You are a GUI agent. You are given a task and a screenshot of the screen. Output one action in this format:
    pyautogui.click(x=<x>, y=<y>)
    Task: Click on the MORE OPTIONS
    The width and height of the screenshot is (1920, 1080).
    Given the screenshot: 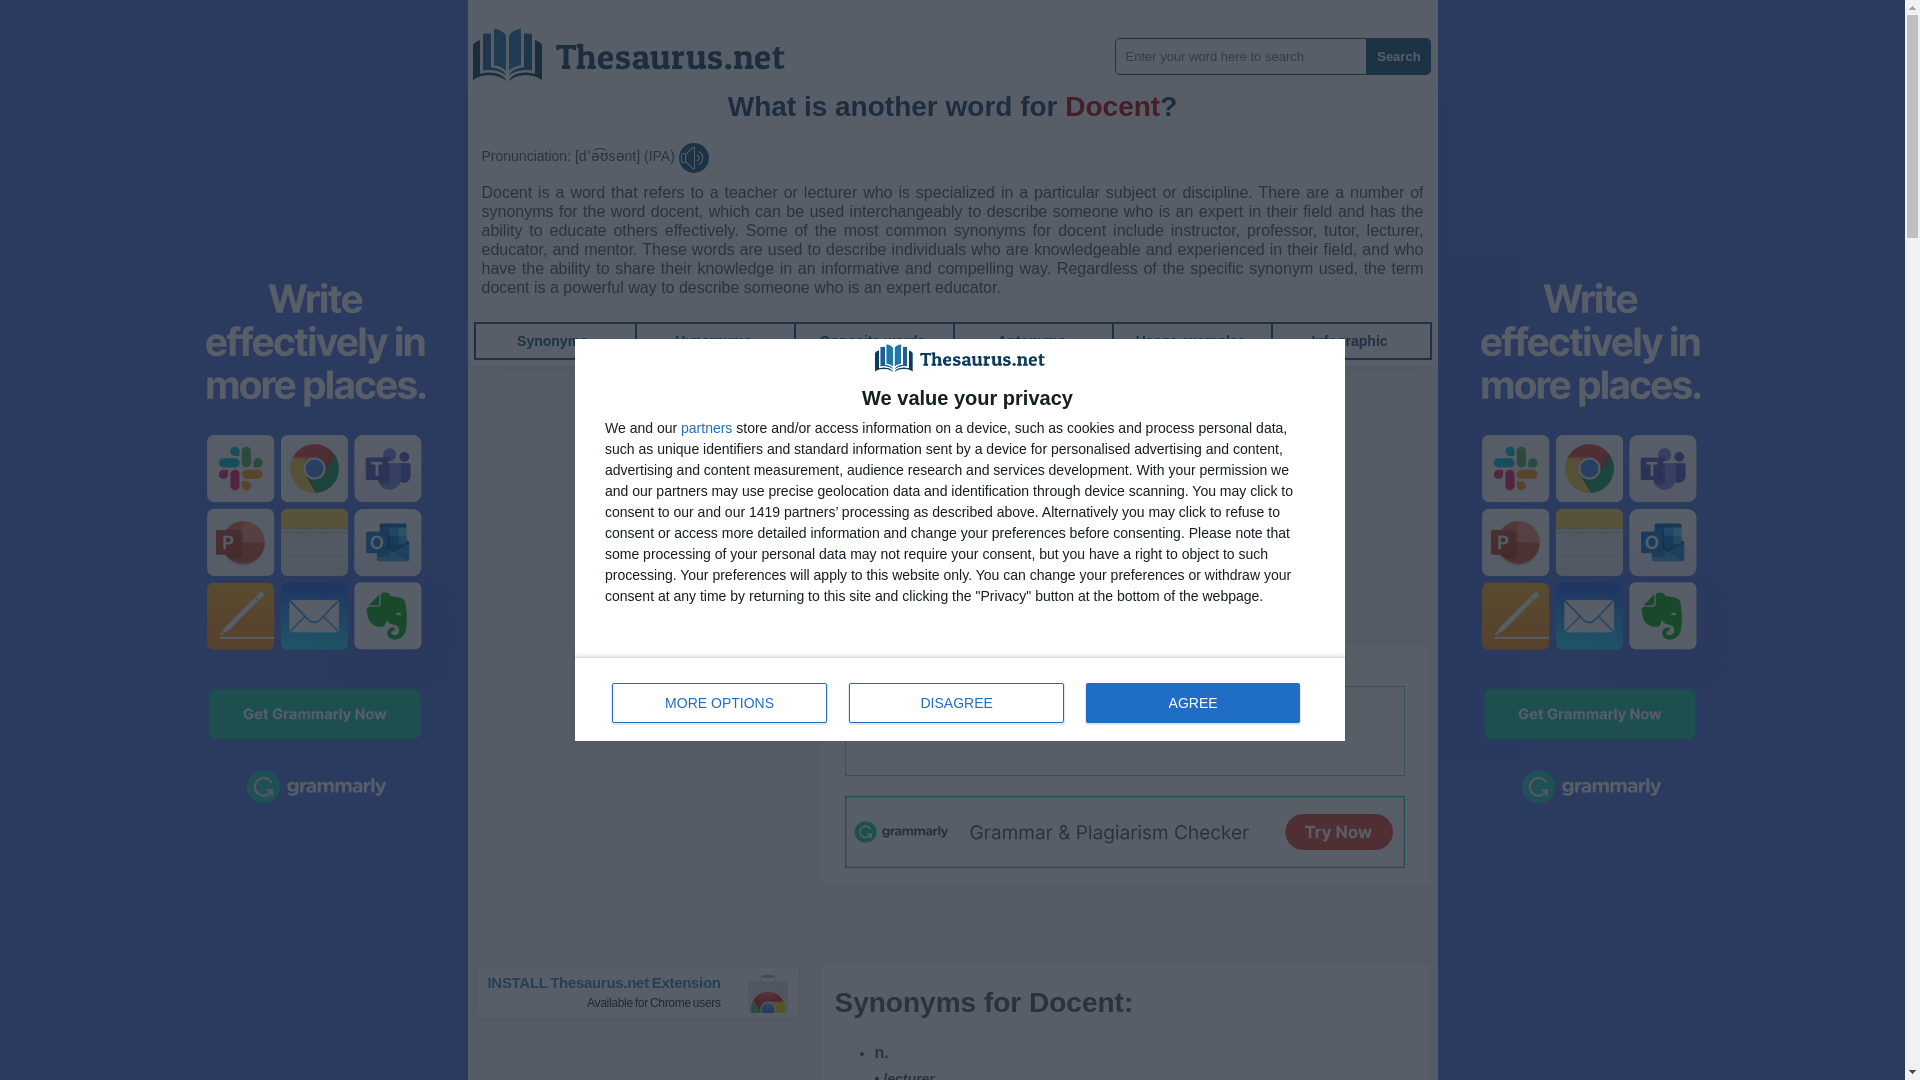 What is the action you would take?
    pyautogui.click(x=552, y=340)
    